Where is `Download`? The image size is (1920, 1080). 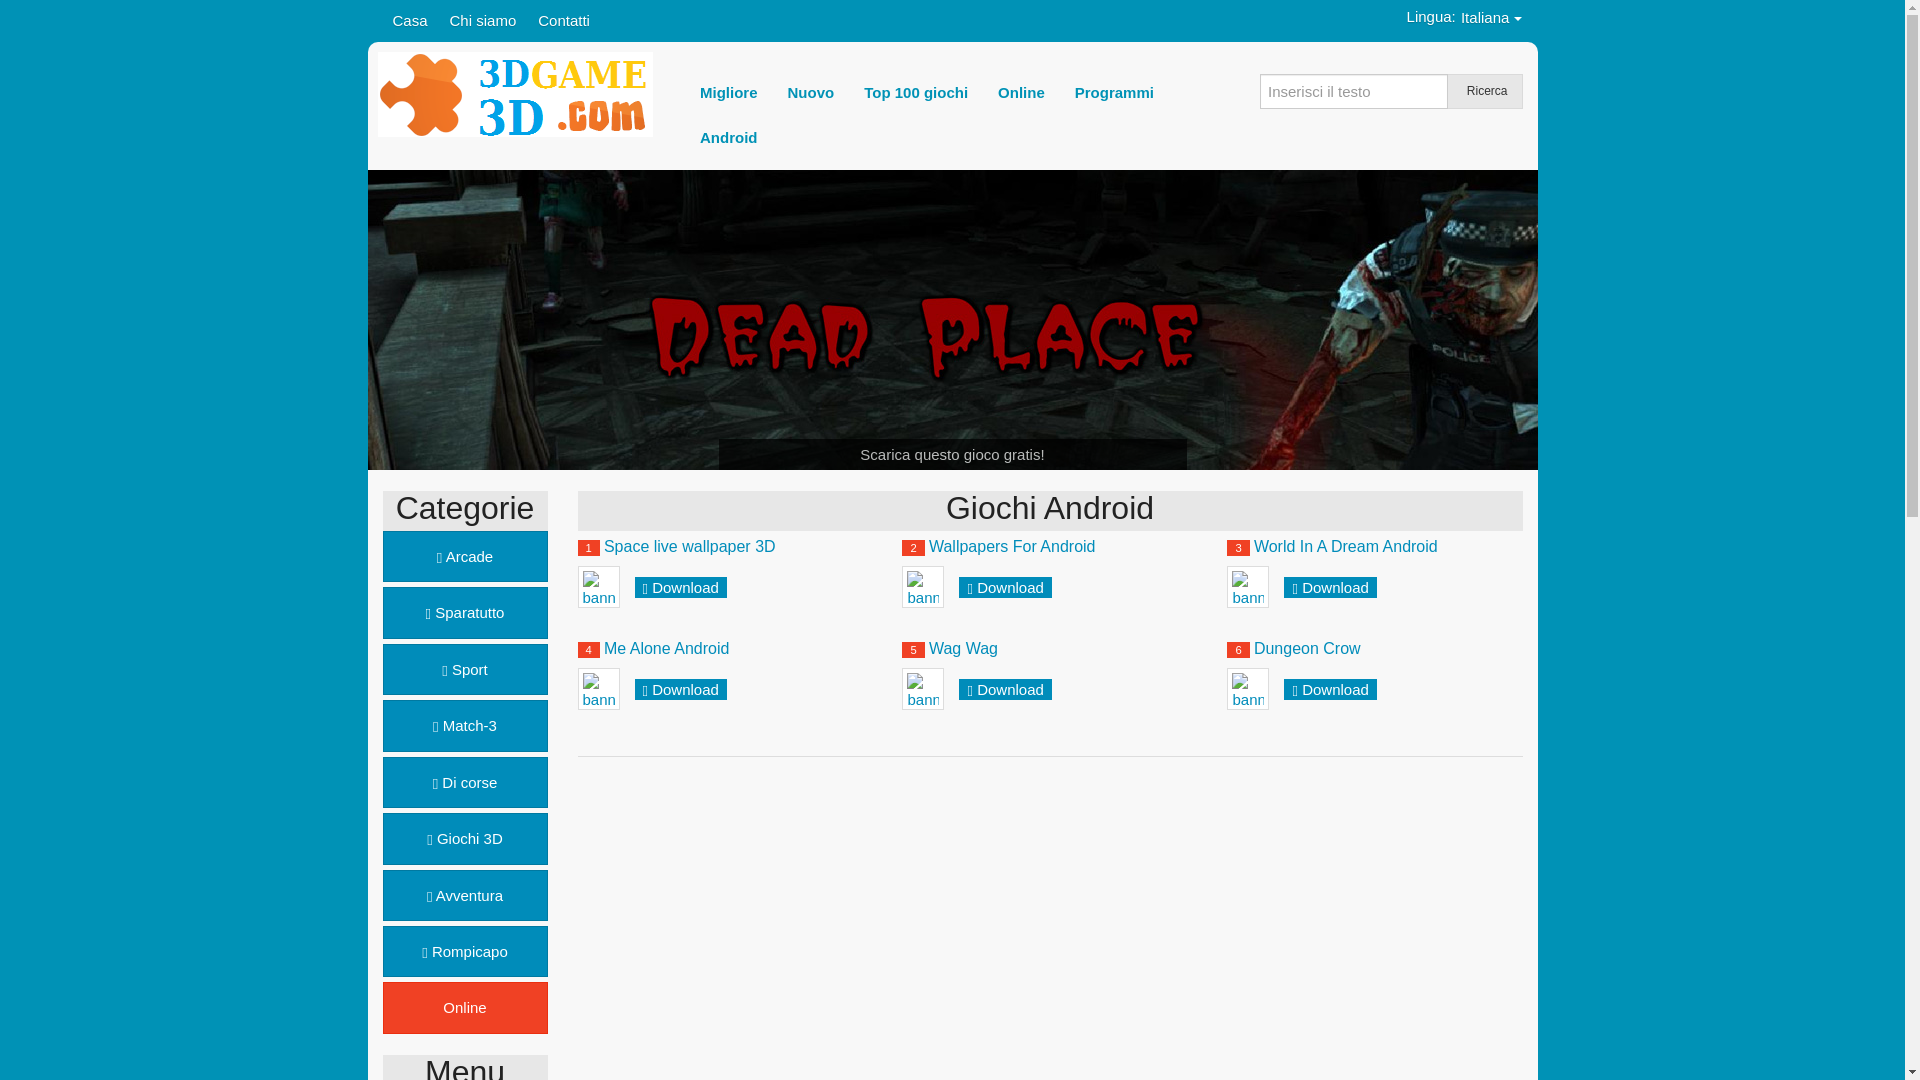 Download is located at coordinates (686, 588).